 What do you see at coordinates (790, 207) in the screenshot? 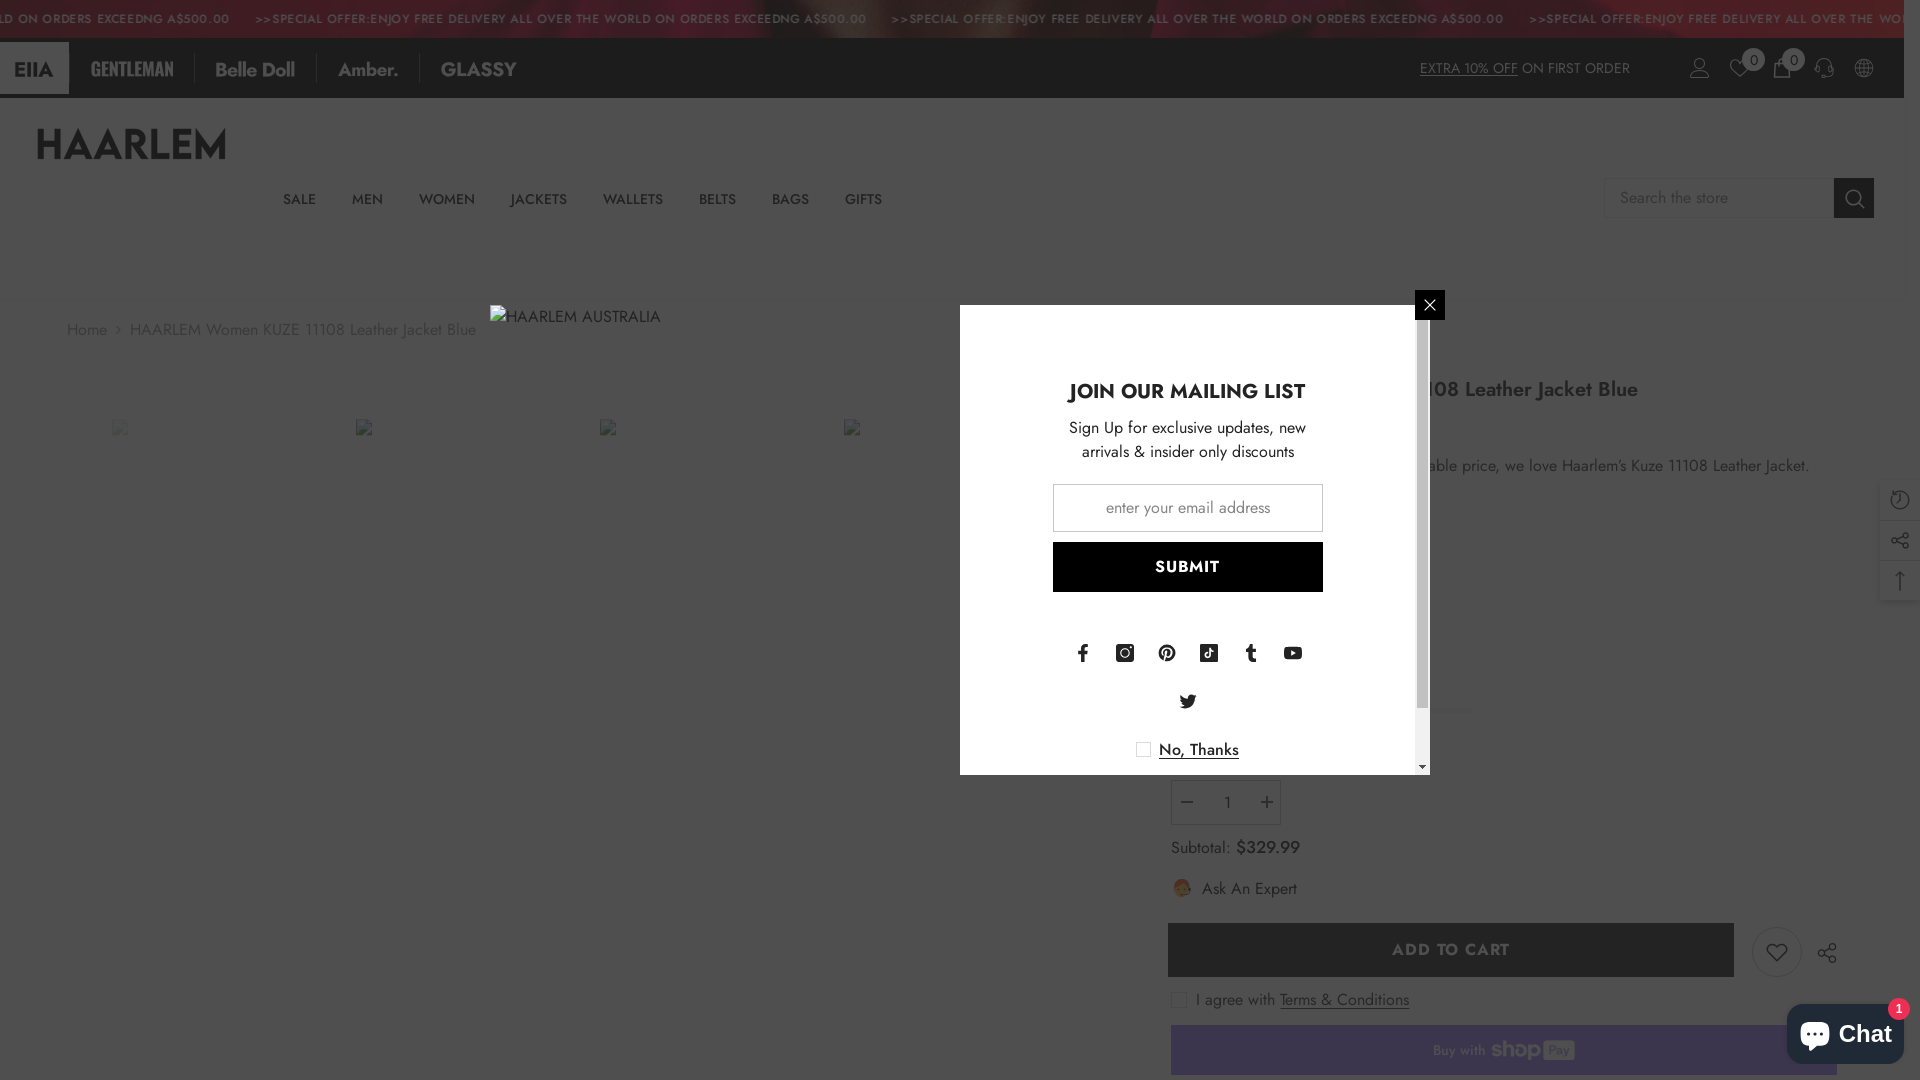
I see `BAGS` at bounding box center [790, 207].